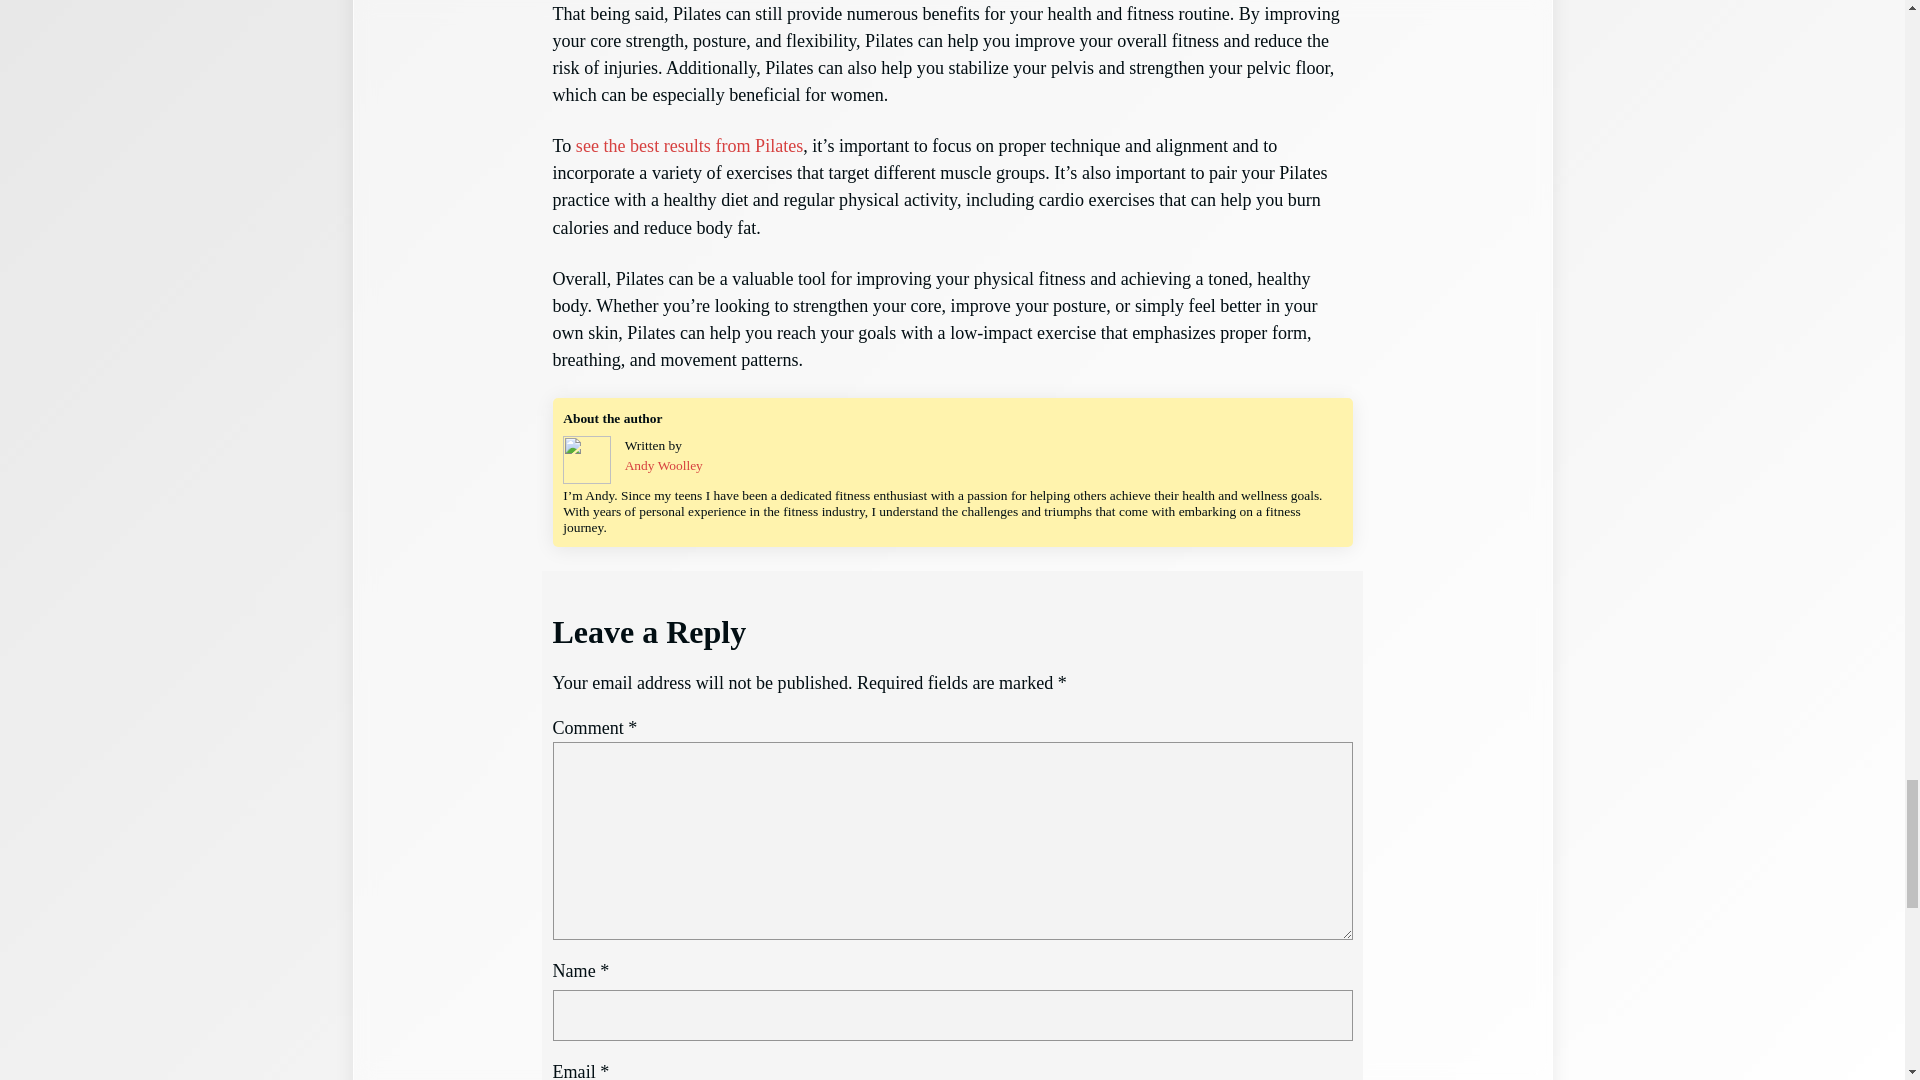 The image size is (1920, 1080). What do you see at coordinates (689, 146) in the screenshot?
I see `see the best results from Pilates` at bounding box center [689, 146].